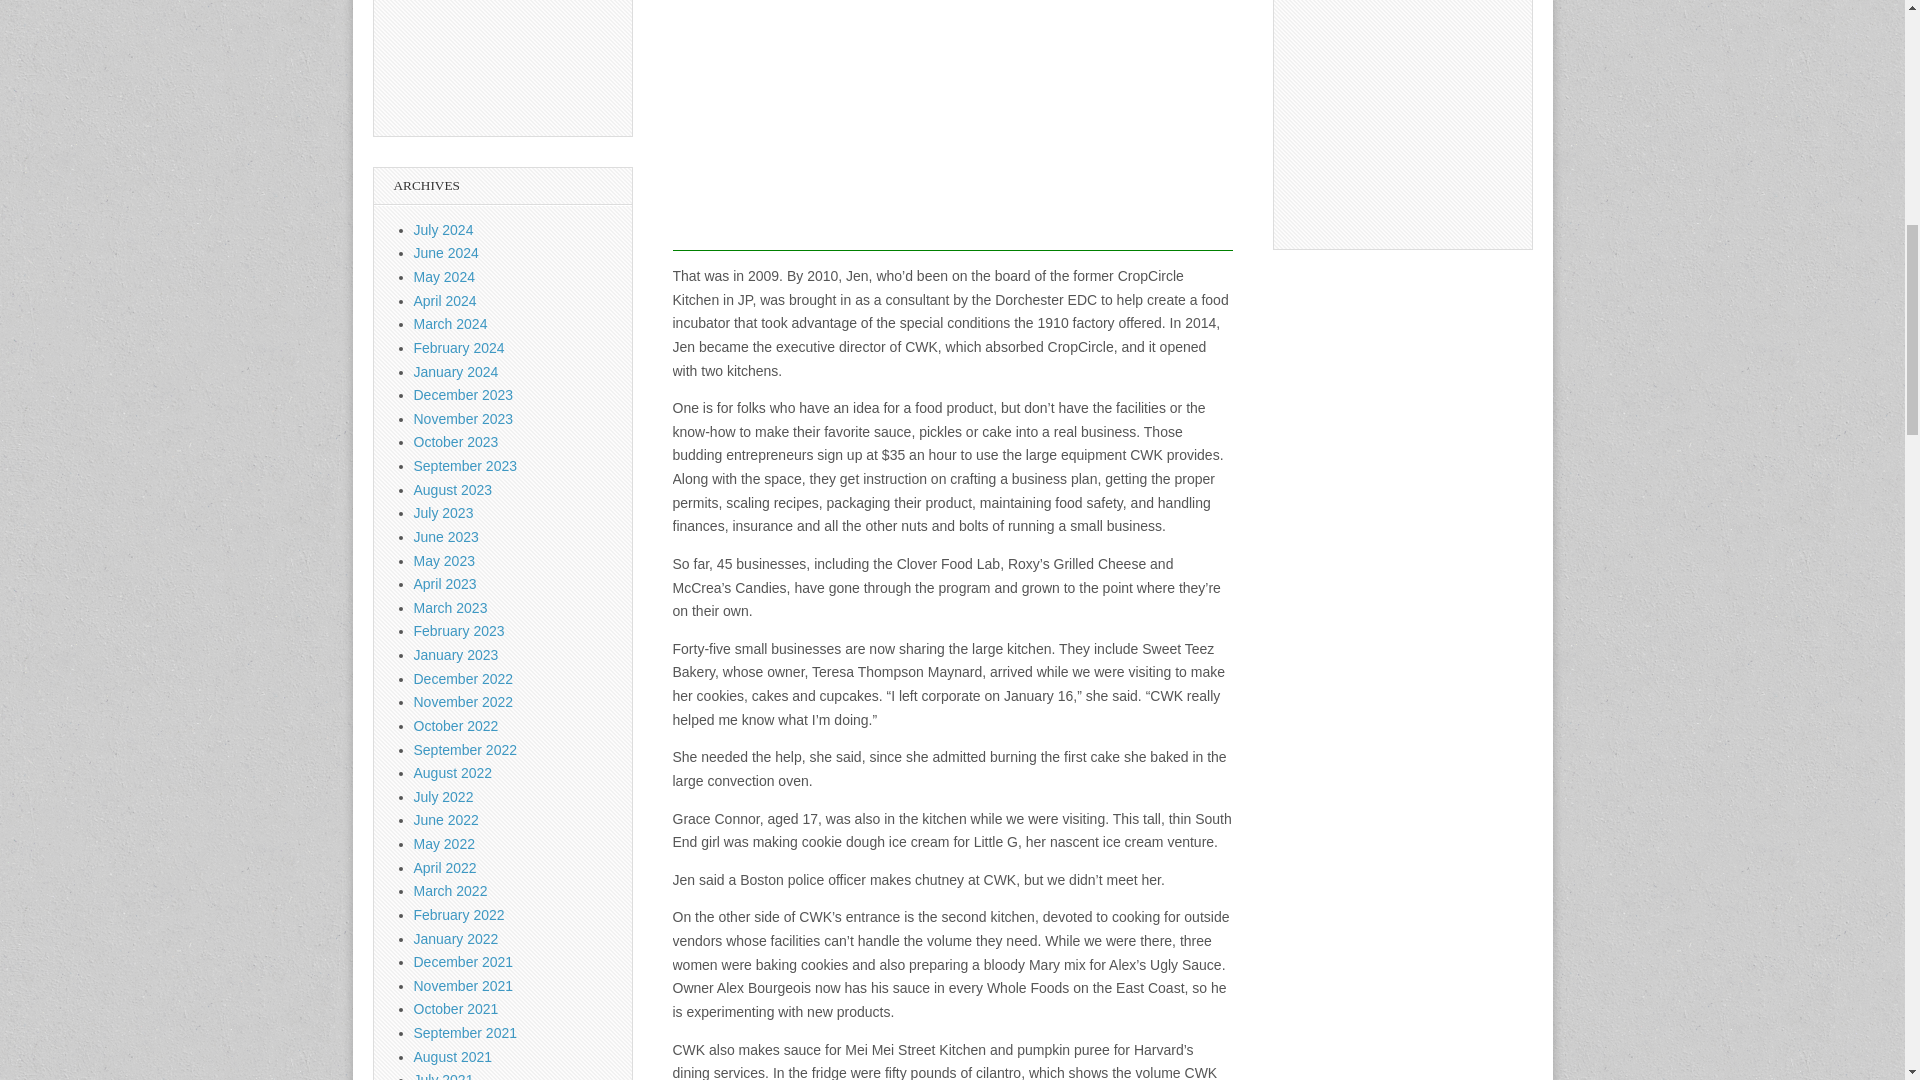  Describe the element at coordinates (445, 300) in the screenshot. I see `April 2024` at that location.